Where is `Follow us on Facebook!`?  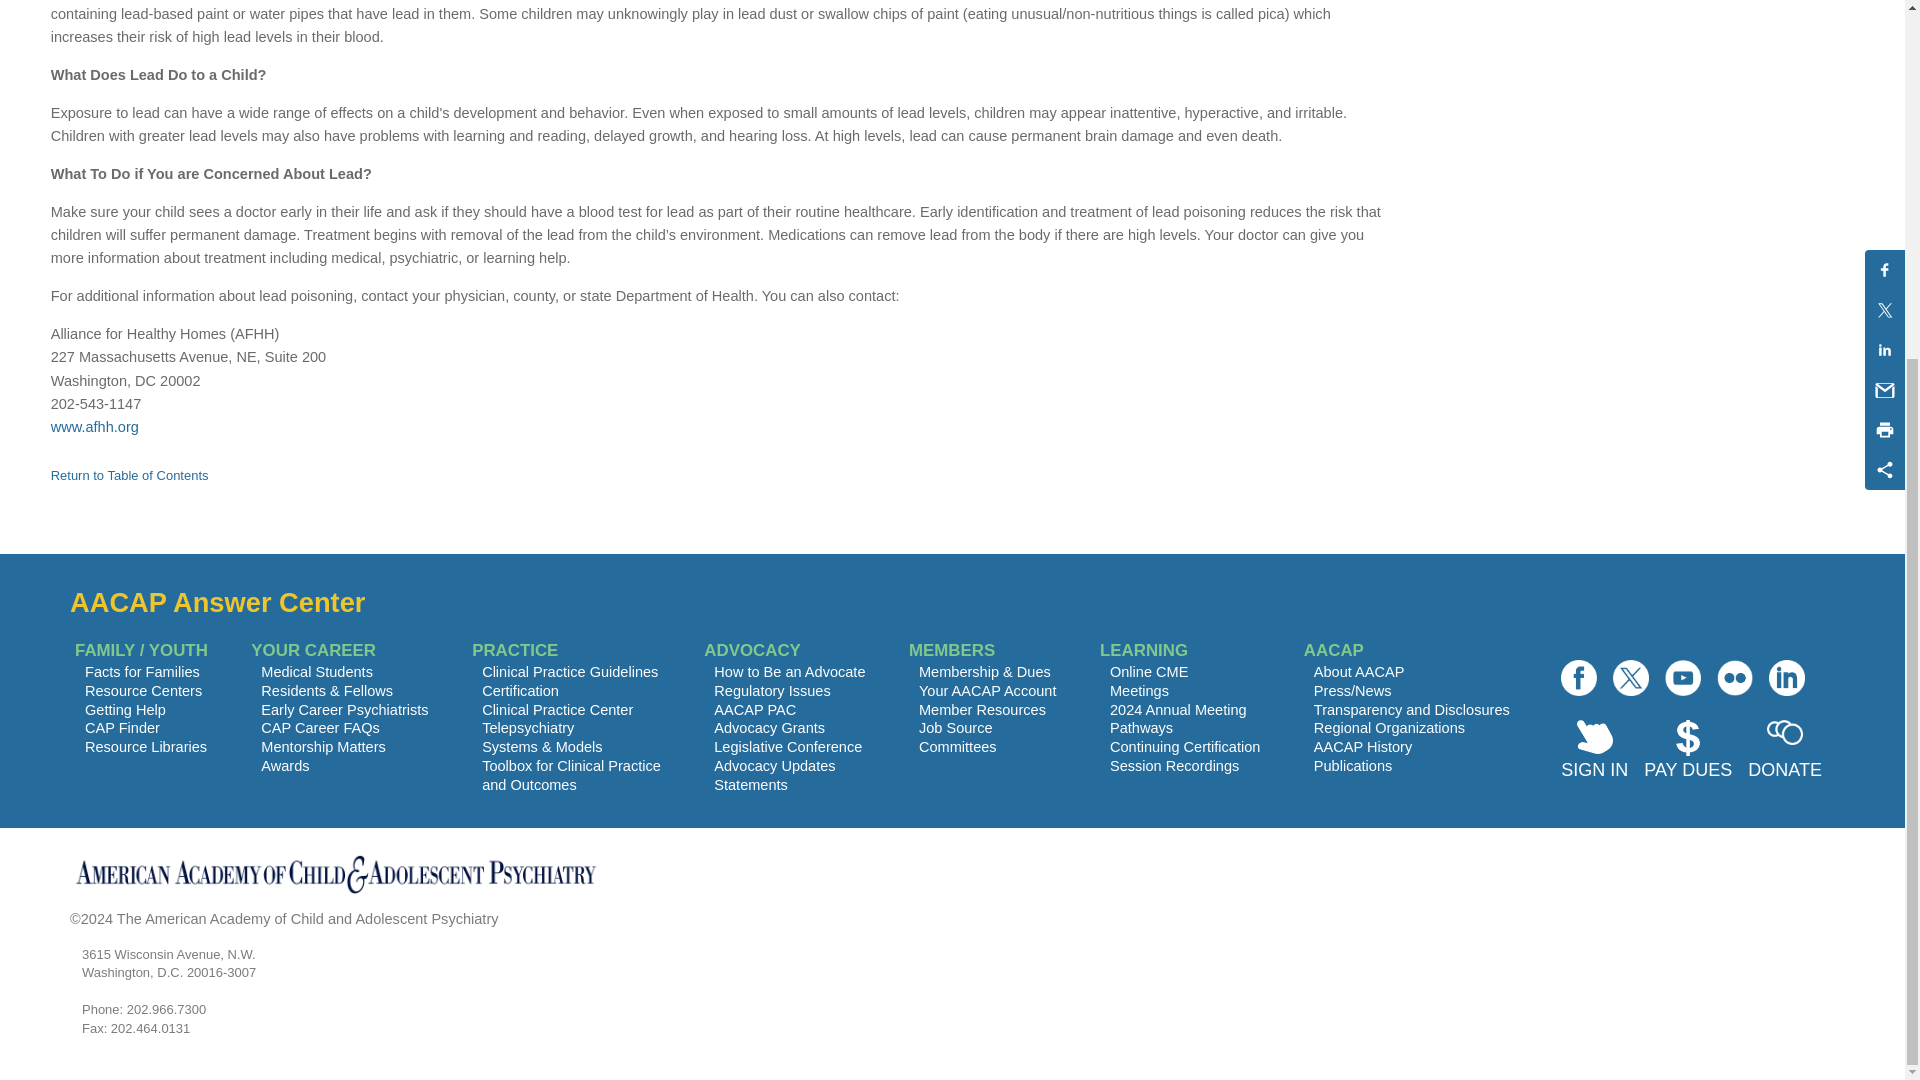
Follow us on Facebook! is located at coordinates (1578, 677).